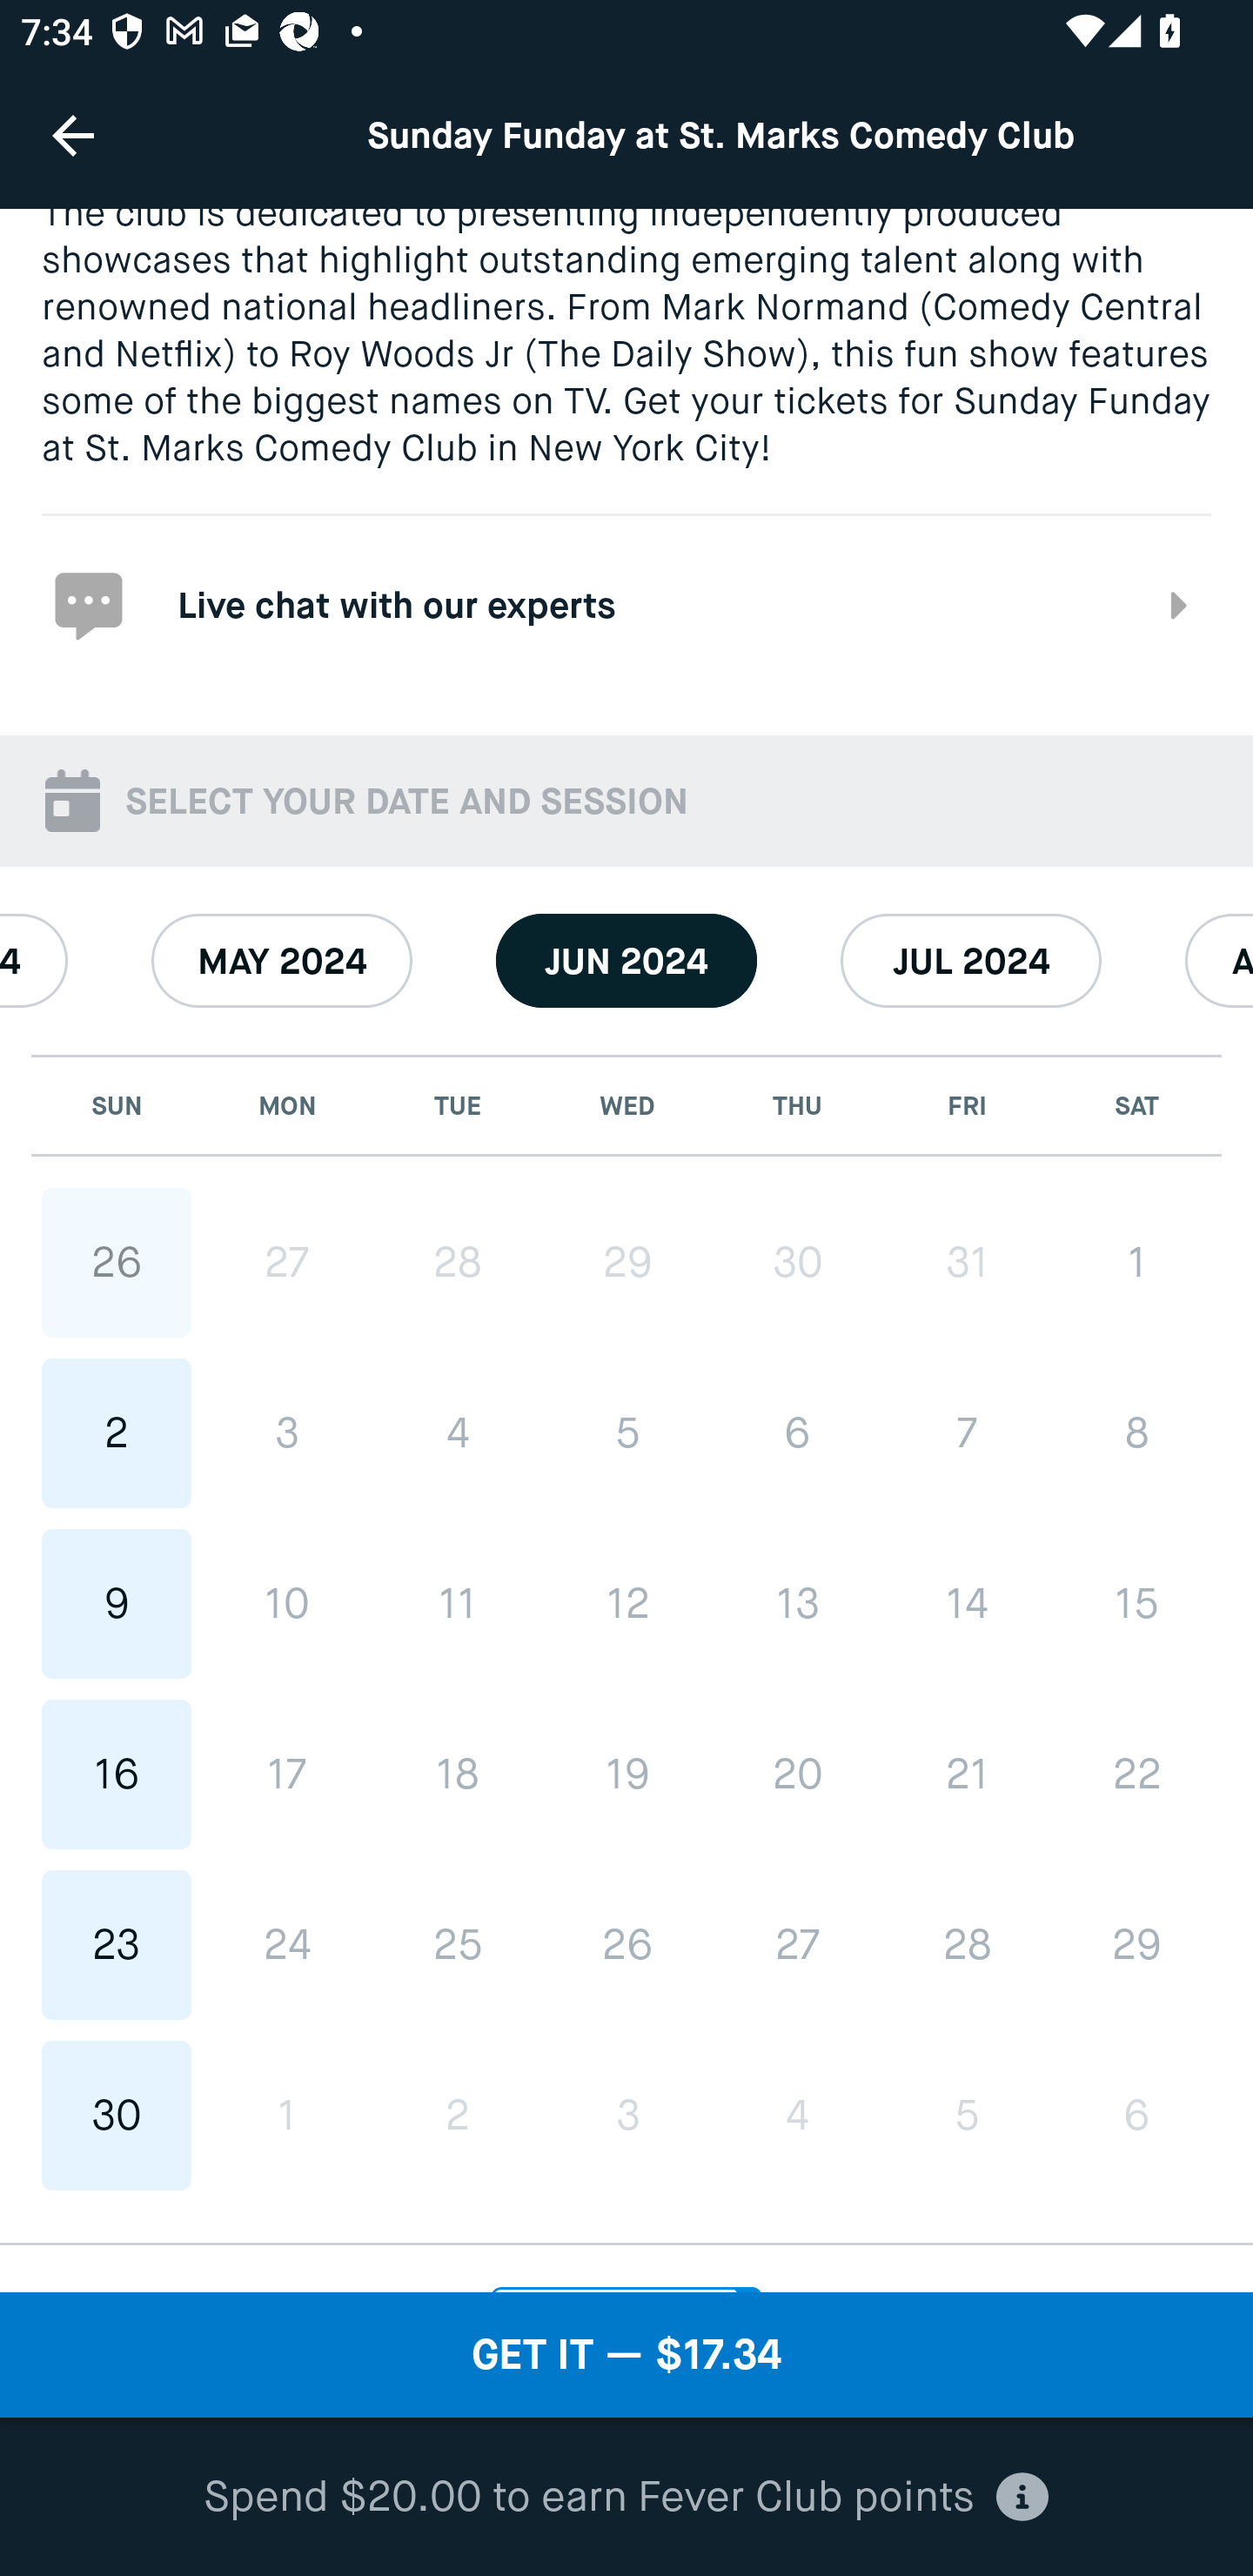  What do you see at coordinates (966, 2115) in the screenshot?
I see `5` at bounding box center [966, 2115].